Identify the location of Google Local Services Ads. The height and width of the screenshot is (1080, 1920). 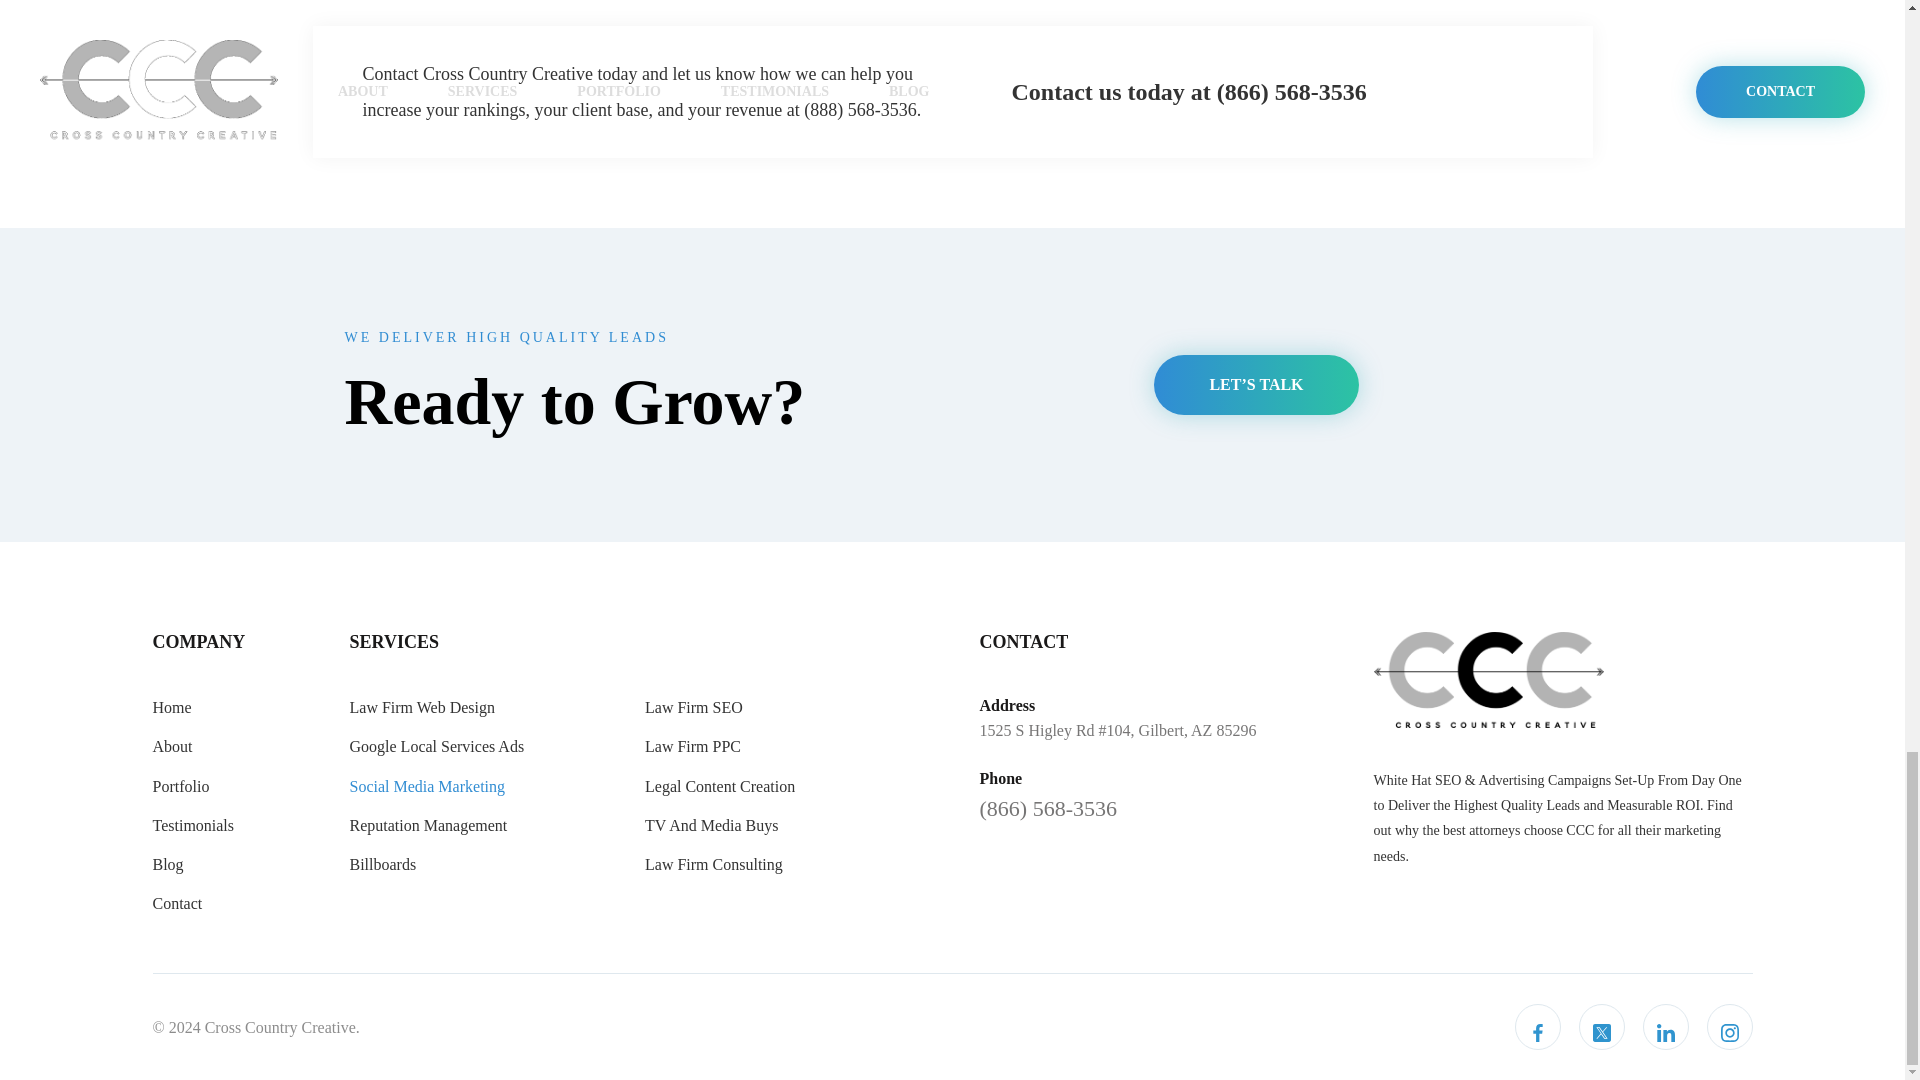
(436, 746).